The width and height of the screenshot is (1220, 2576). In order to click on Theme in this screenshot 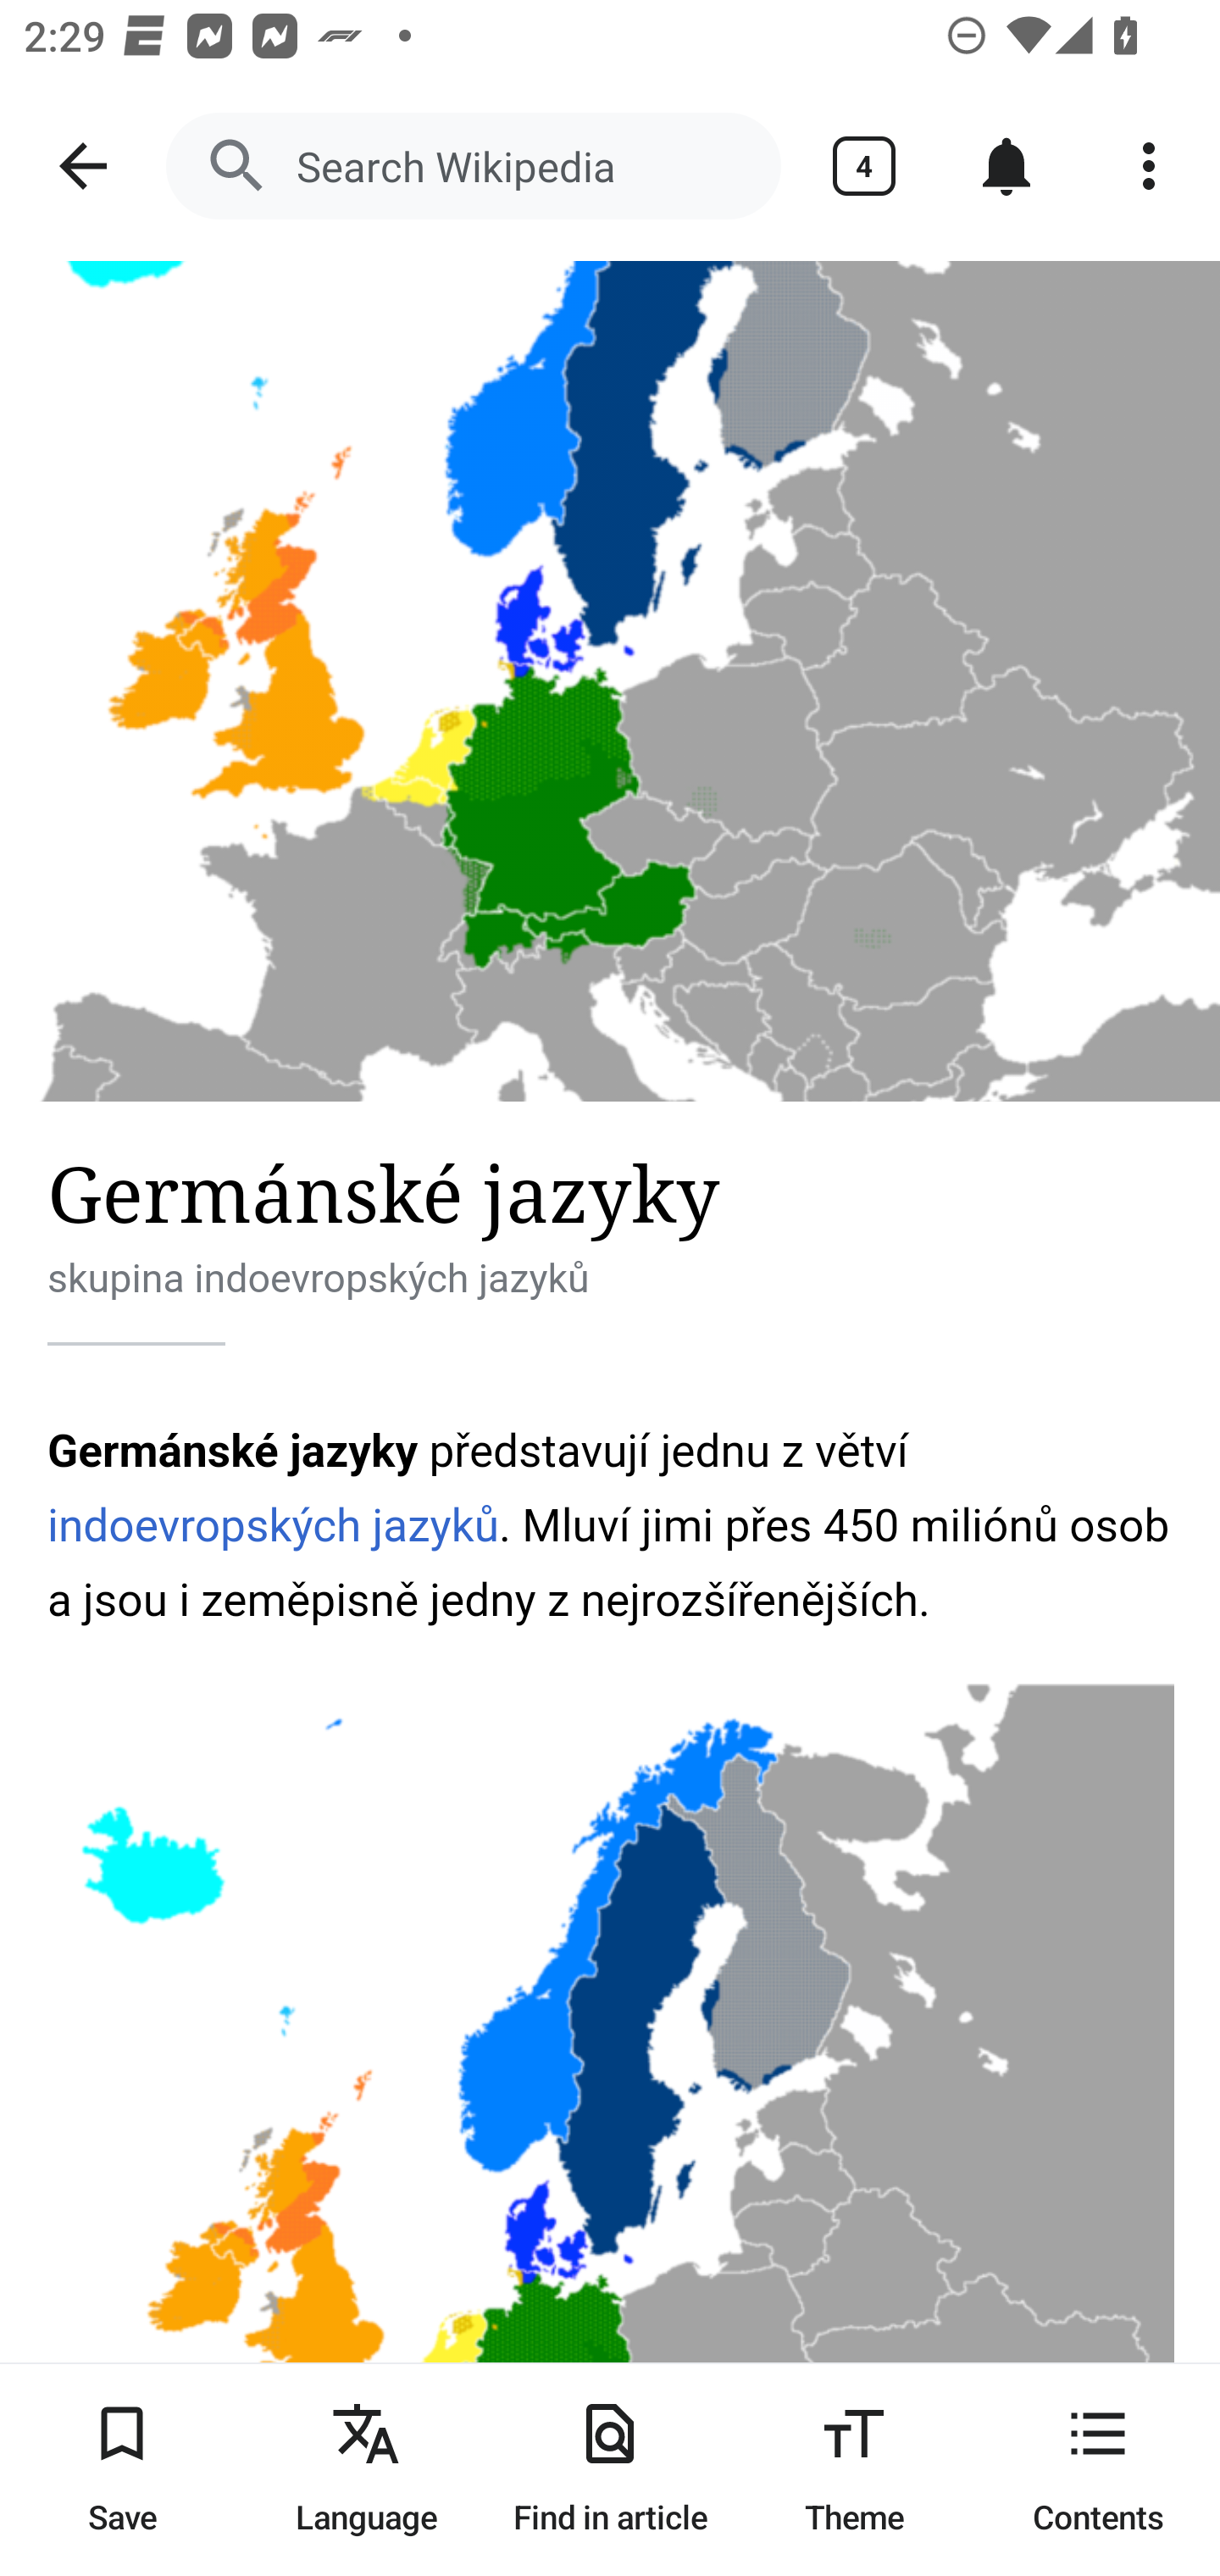, I will do `click(854, 2469)`.